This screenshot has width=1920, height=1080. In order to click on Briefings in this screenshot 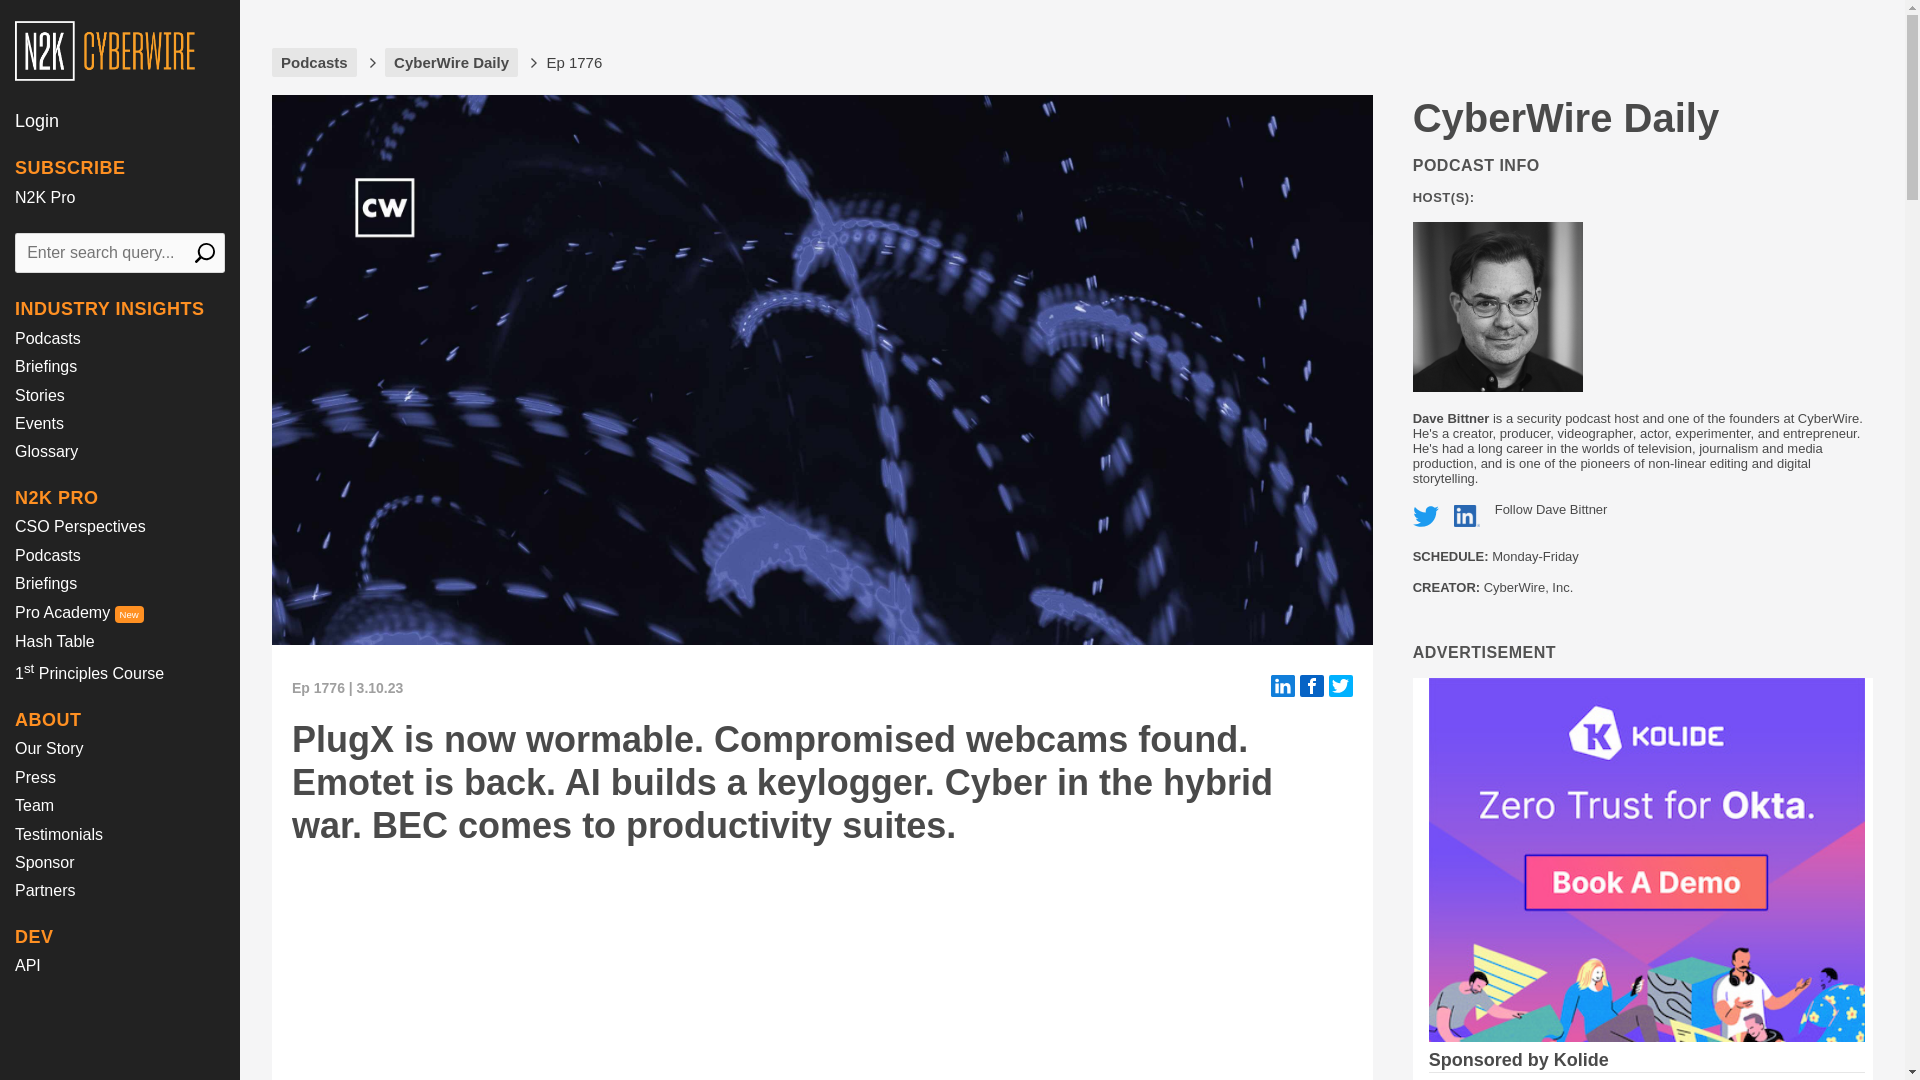, I will do `click(46, 366)`.